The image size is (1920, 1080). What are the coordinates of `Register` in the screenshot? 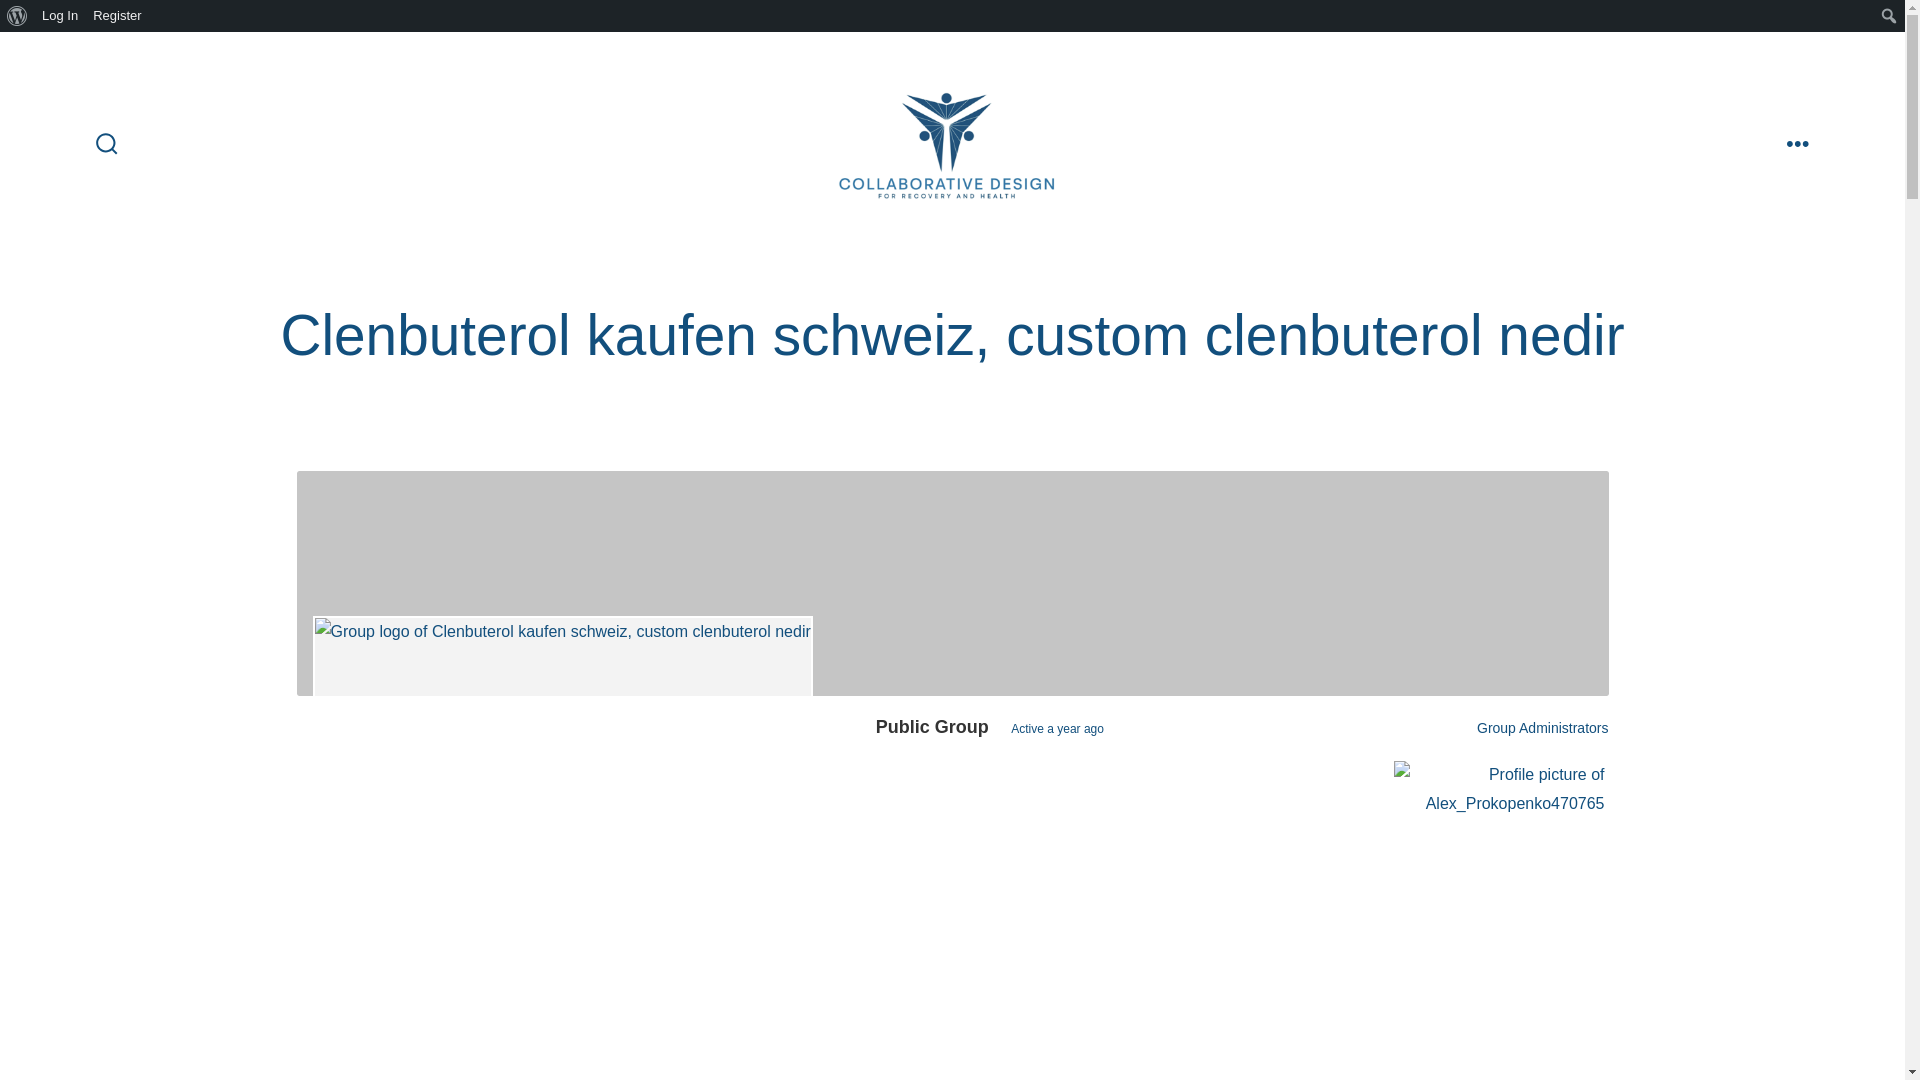 It's located at (118, 16).